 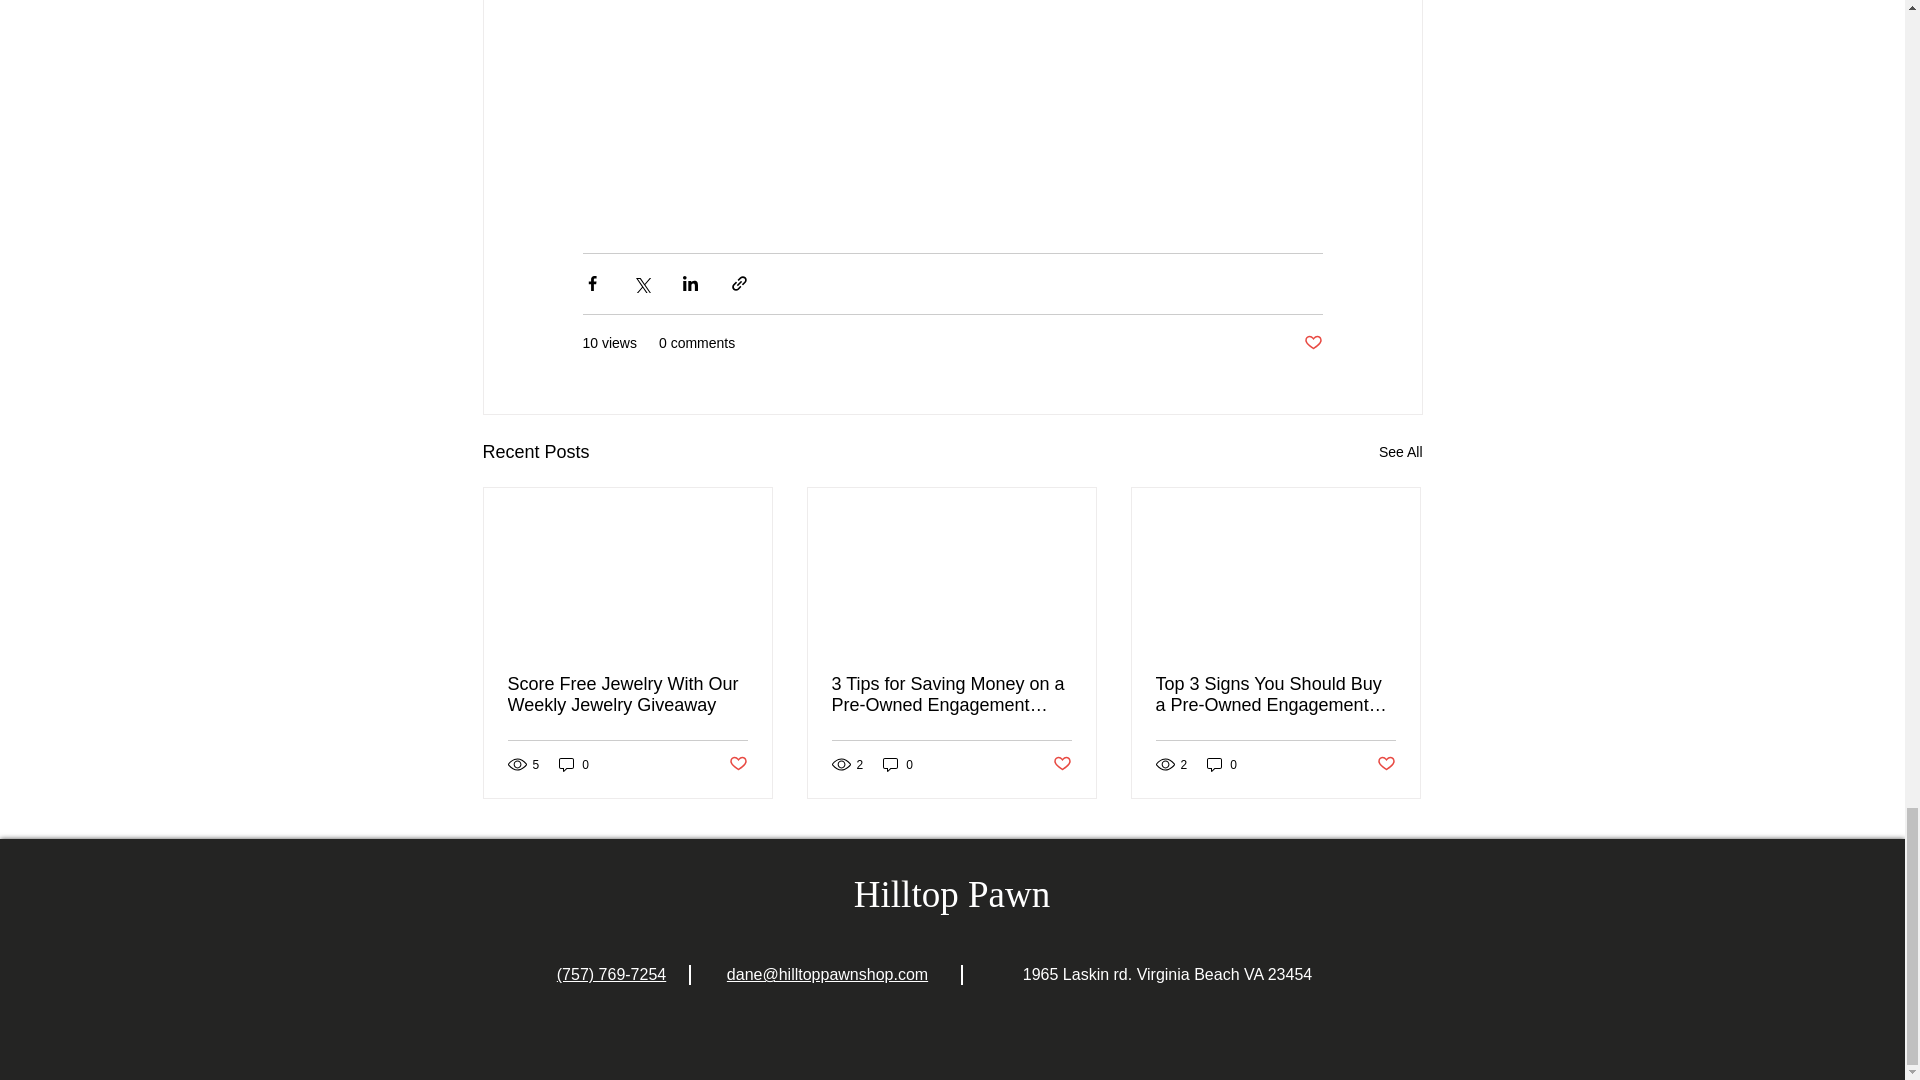 What do you see at coordinates (898, 764) in the screenshot?
I see `0` at bounding box center [898, 764].